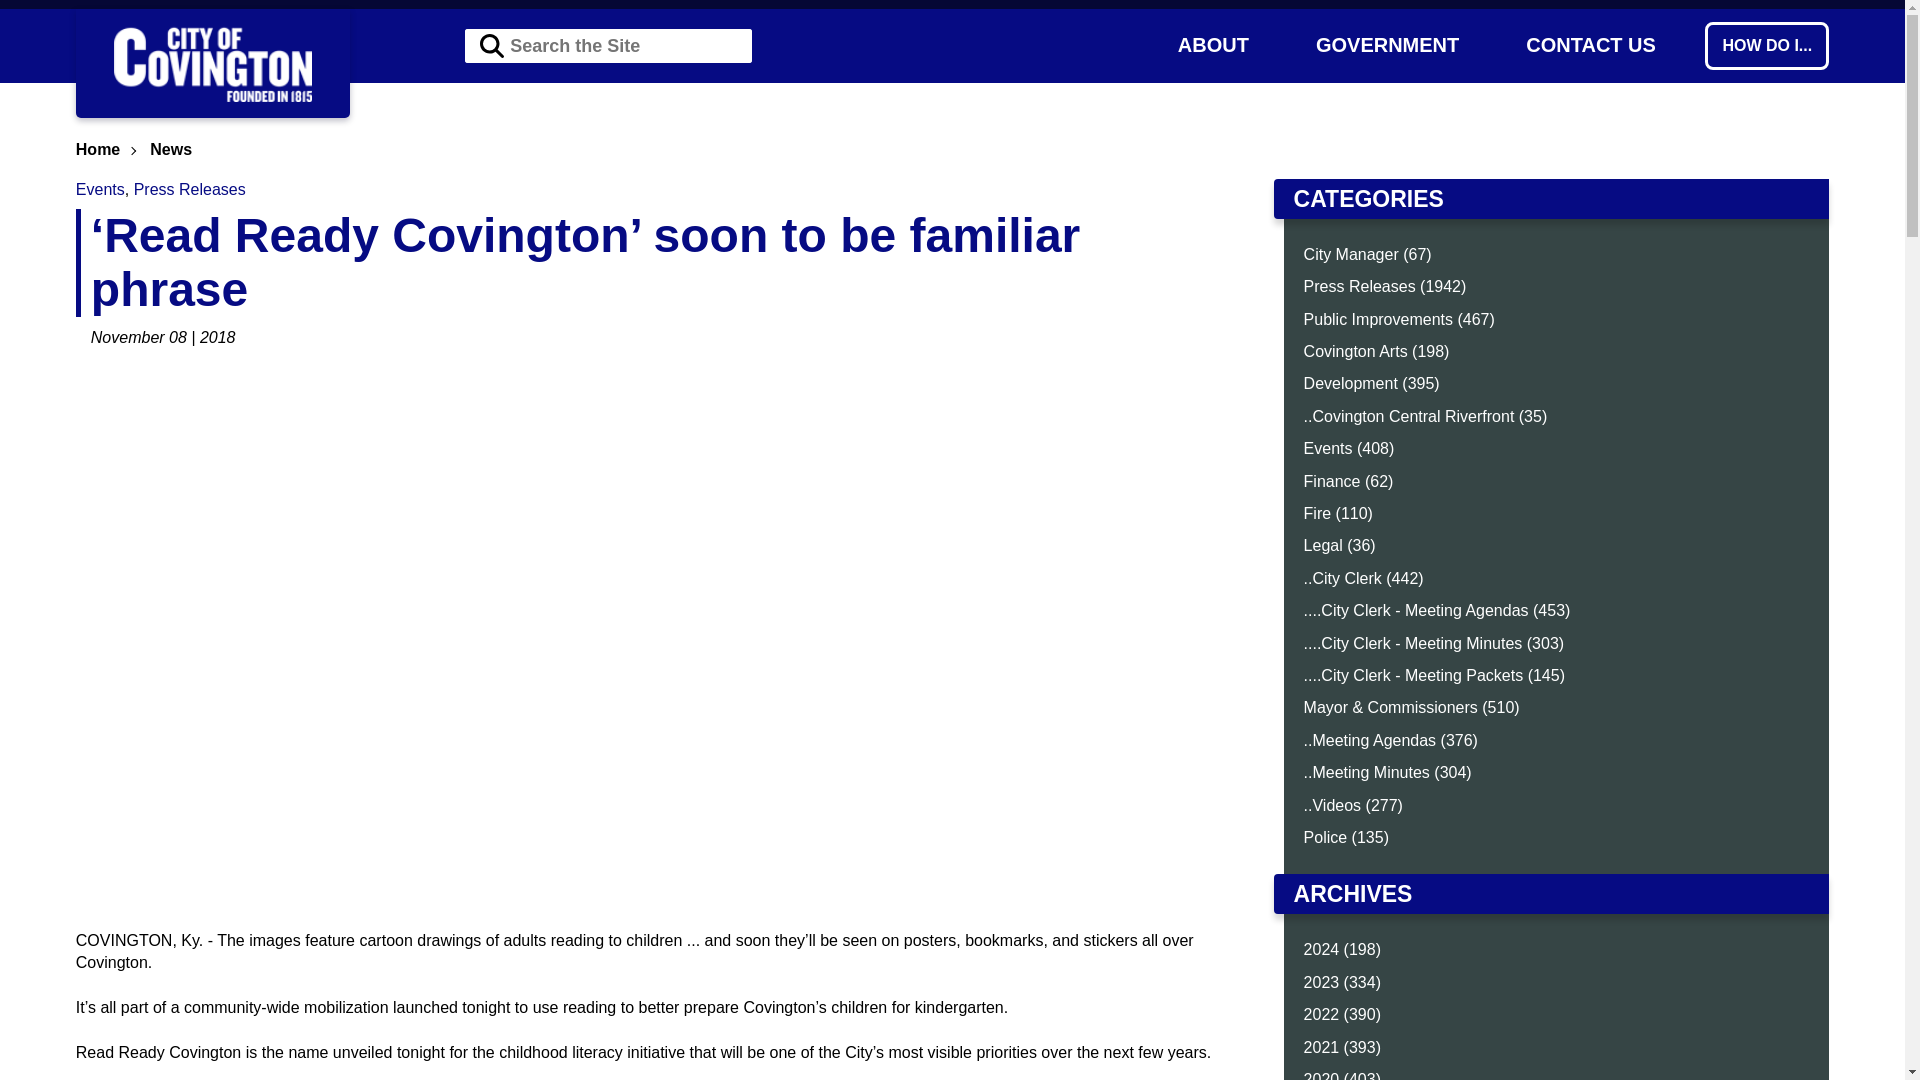 This screenshot has height=1080, width=1920. What do you see at coordinates (1212, 44) in the screenshot?
I see `ABOUT` at bounding box center [1212, 44].